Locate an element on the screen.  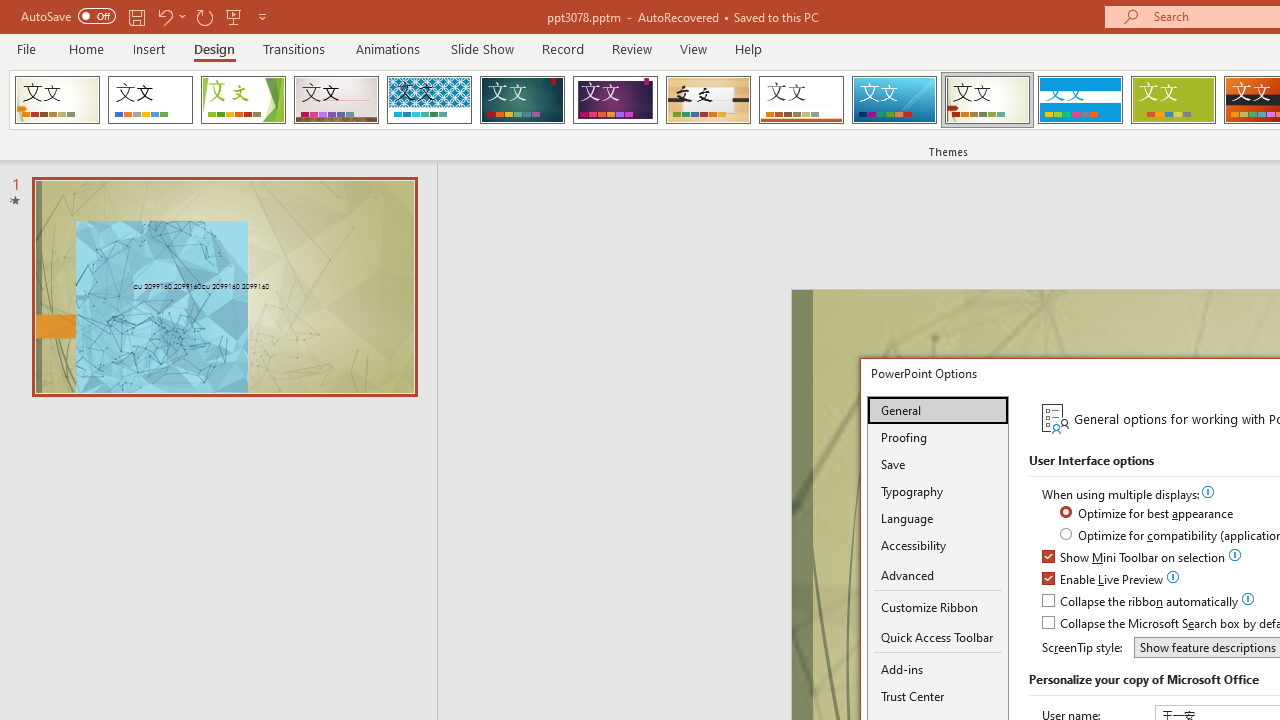
Language is located at coordinates (938, 518).